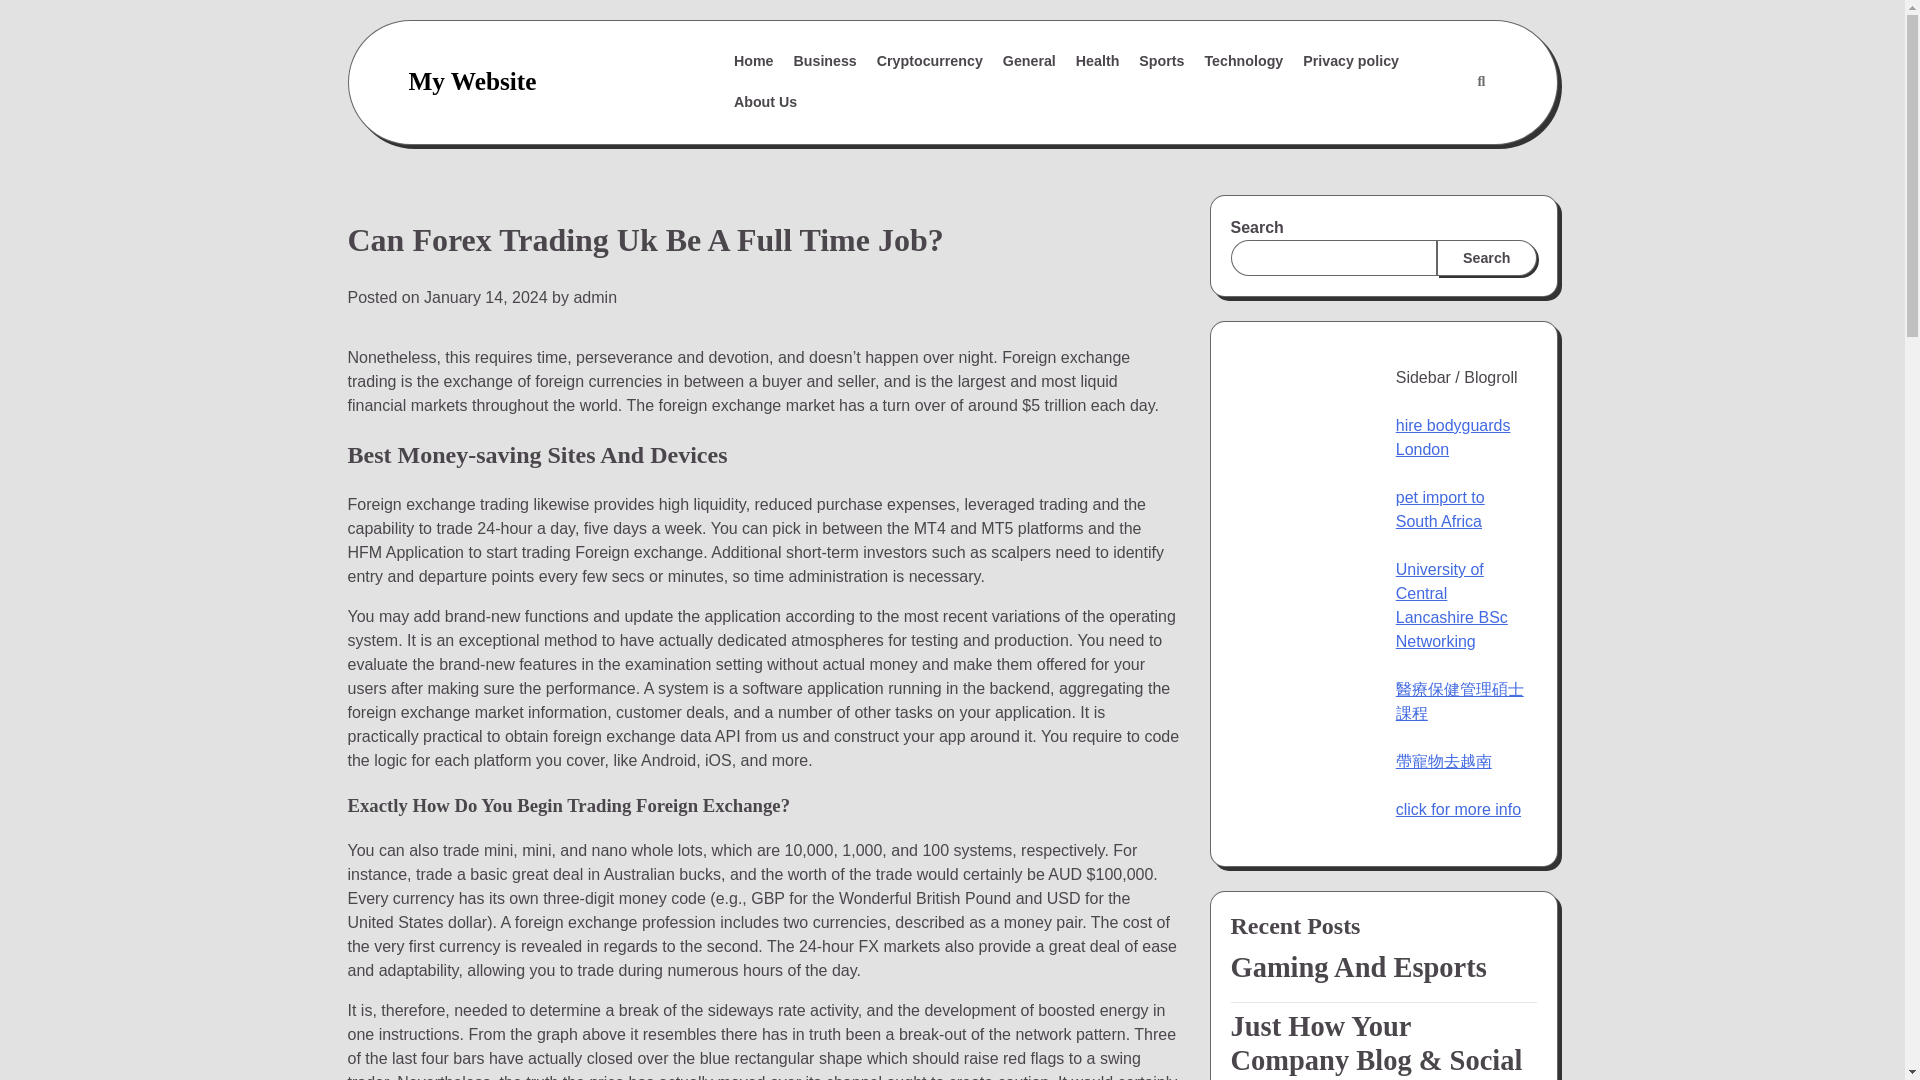 This screenshot has height=1080, width=1920. What do you see at coordinates (471, 80) in the screenshot?
I see `My Website` at bounding box center [471, 80].